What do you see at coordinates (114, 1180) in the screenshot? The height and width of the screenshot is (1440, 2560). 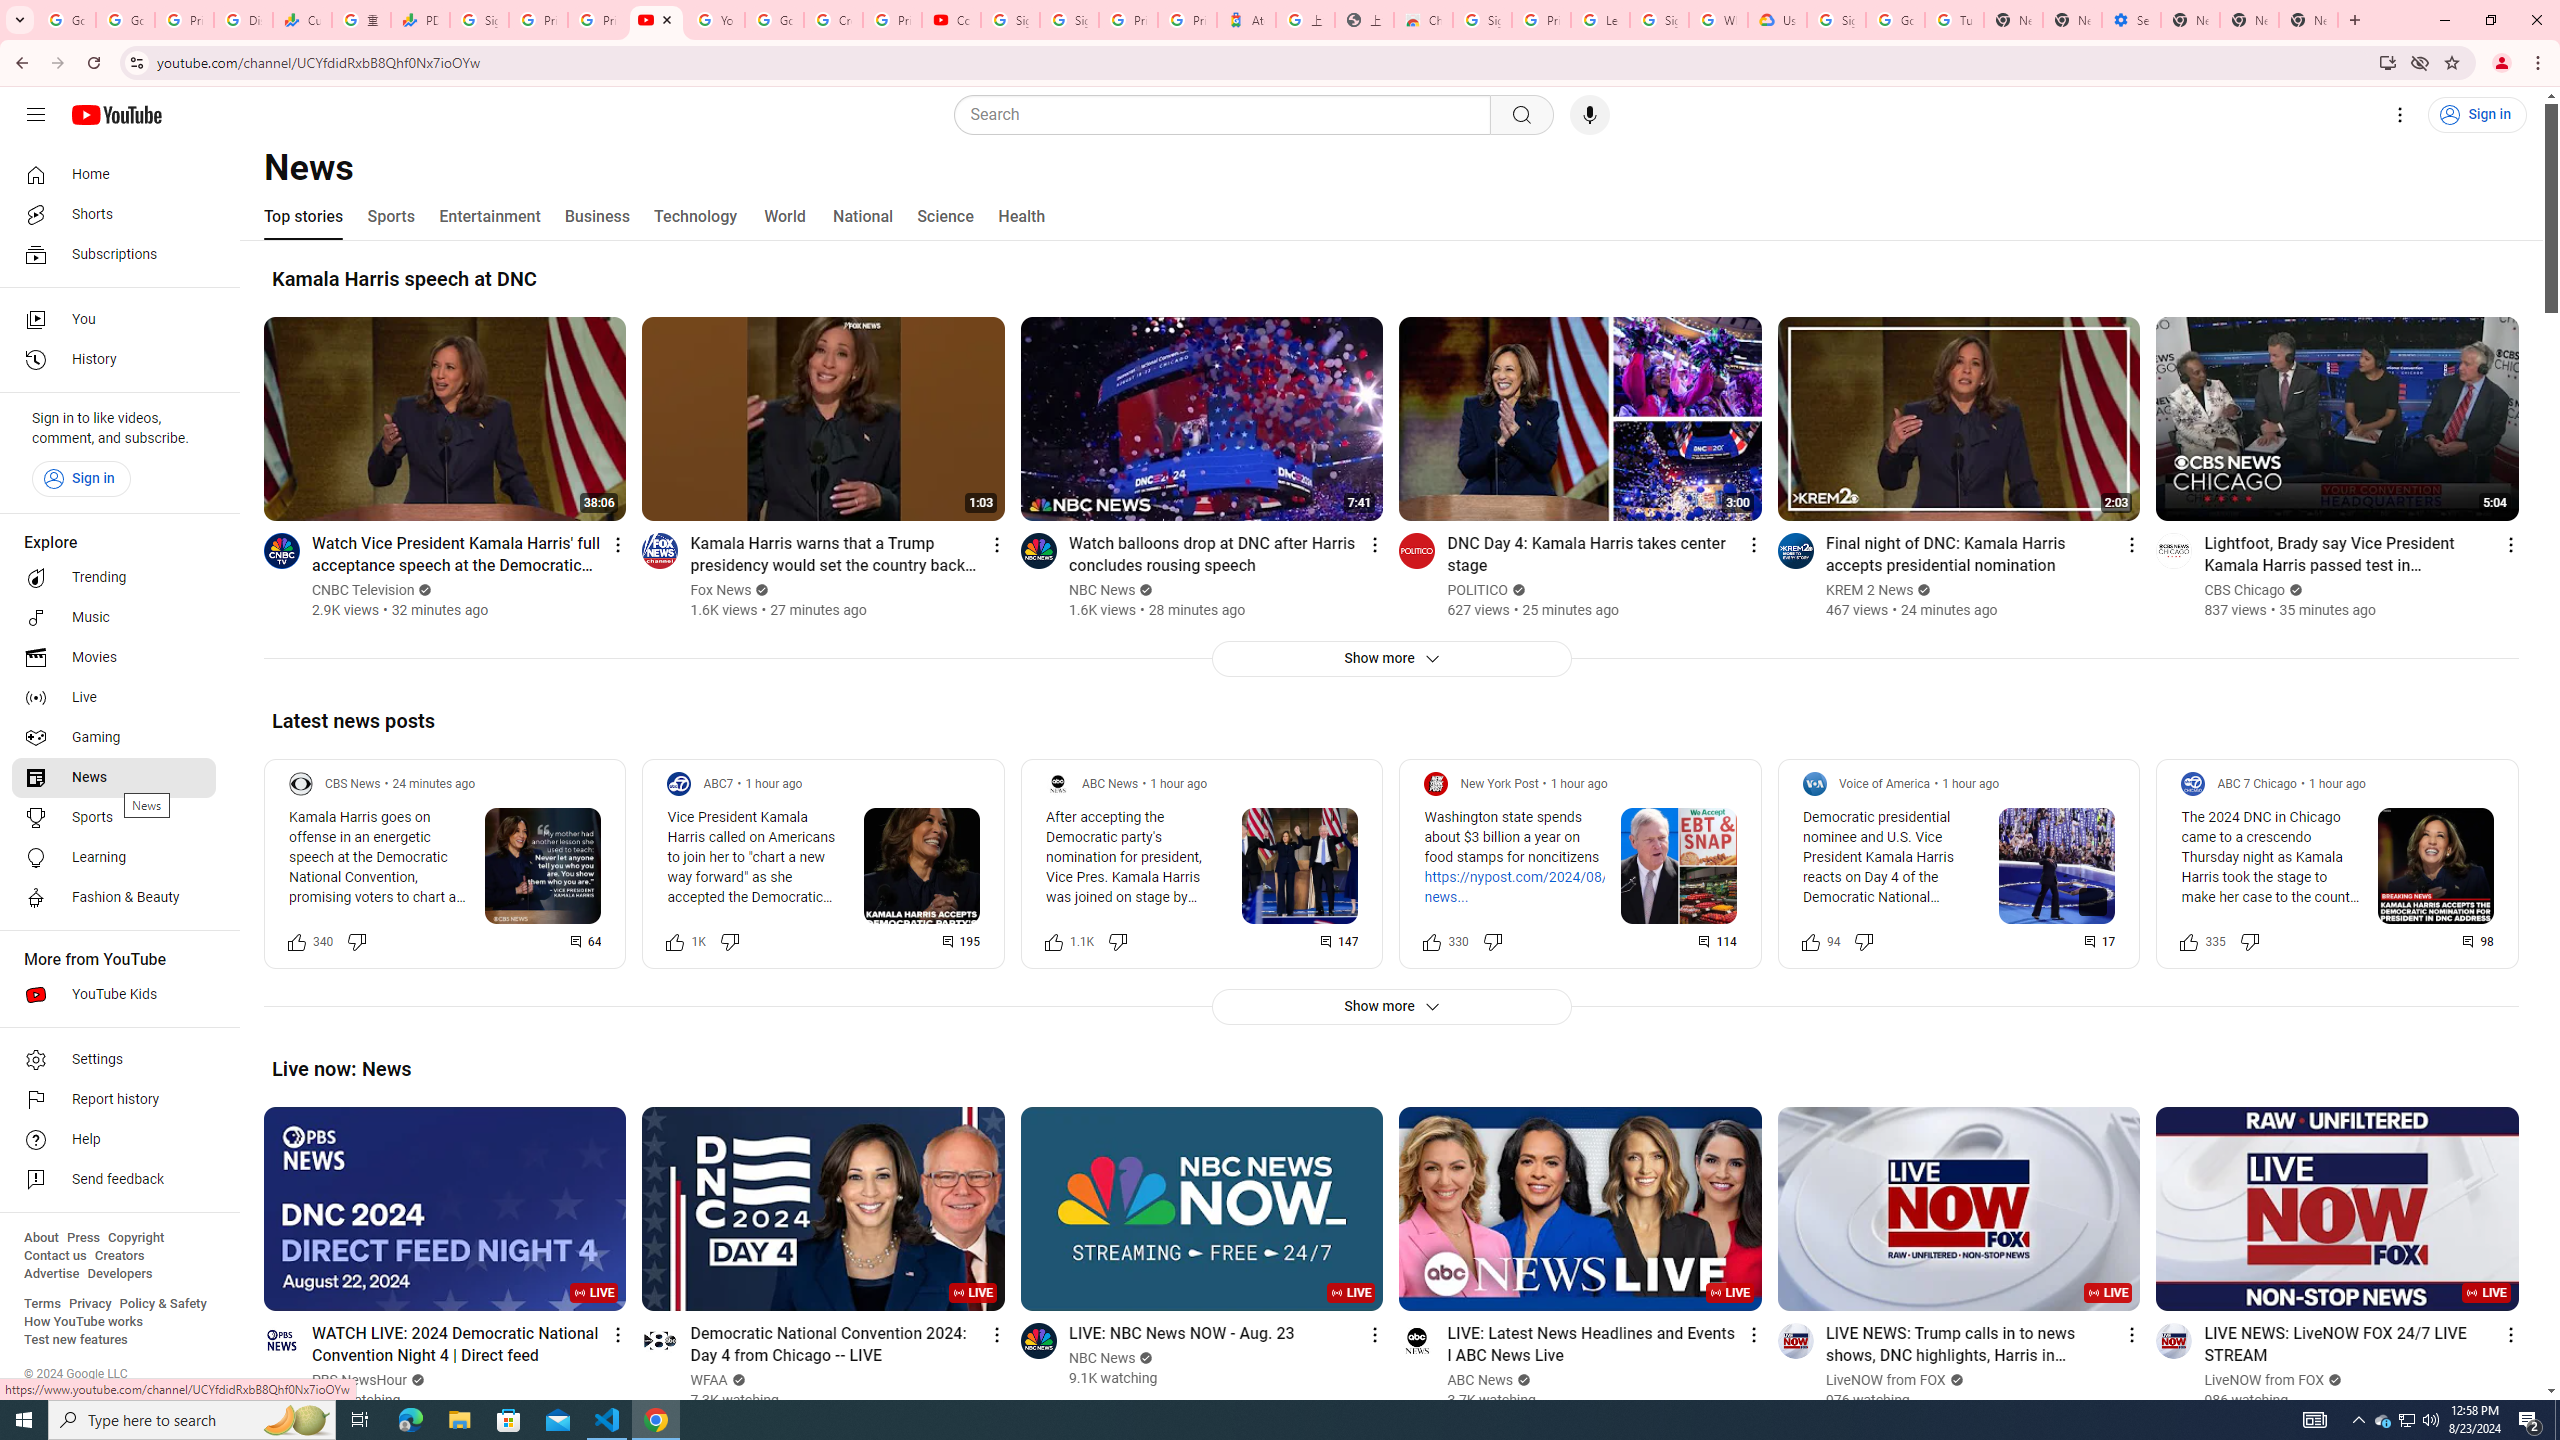 I see `Send feedback` at bounding box center [114, 1180].